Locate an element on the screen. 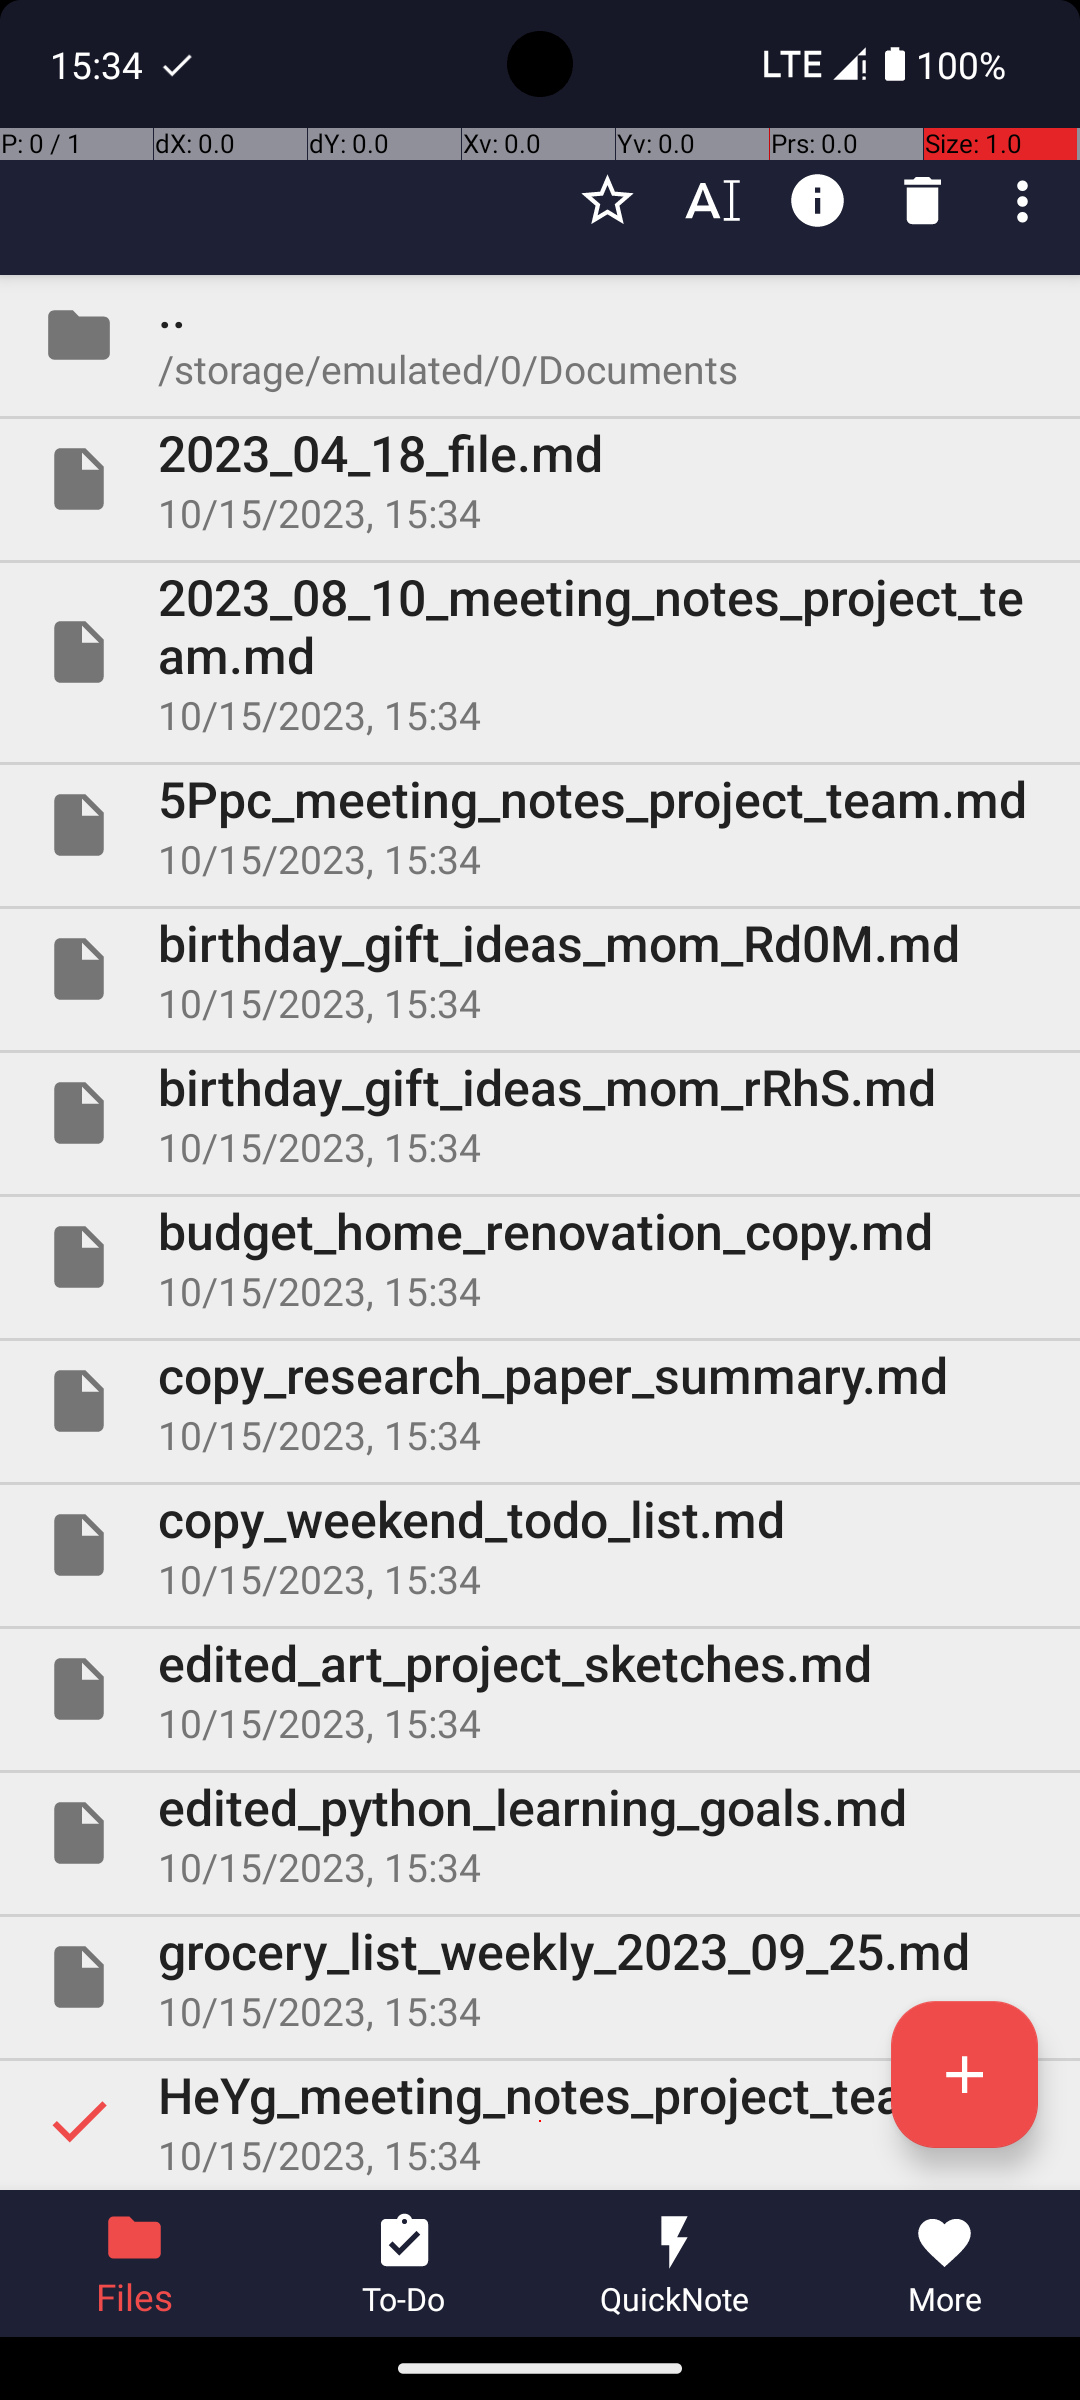 This screenshot has width=1080, height=2400. Rename is located at coordinates (712, 201).